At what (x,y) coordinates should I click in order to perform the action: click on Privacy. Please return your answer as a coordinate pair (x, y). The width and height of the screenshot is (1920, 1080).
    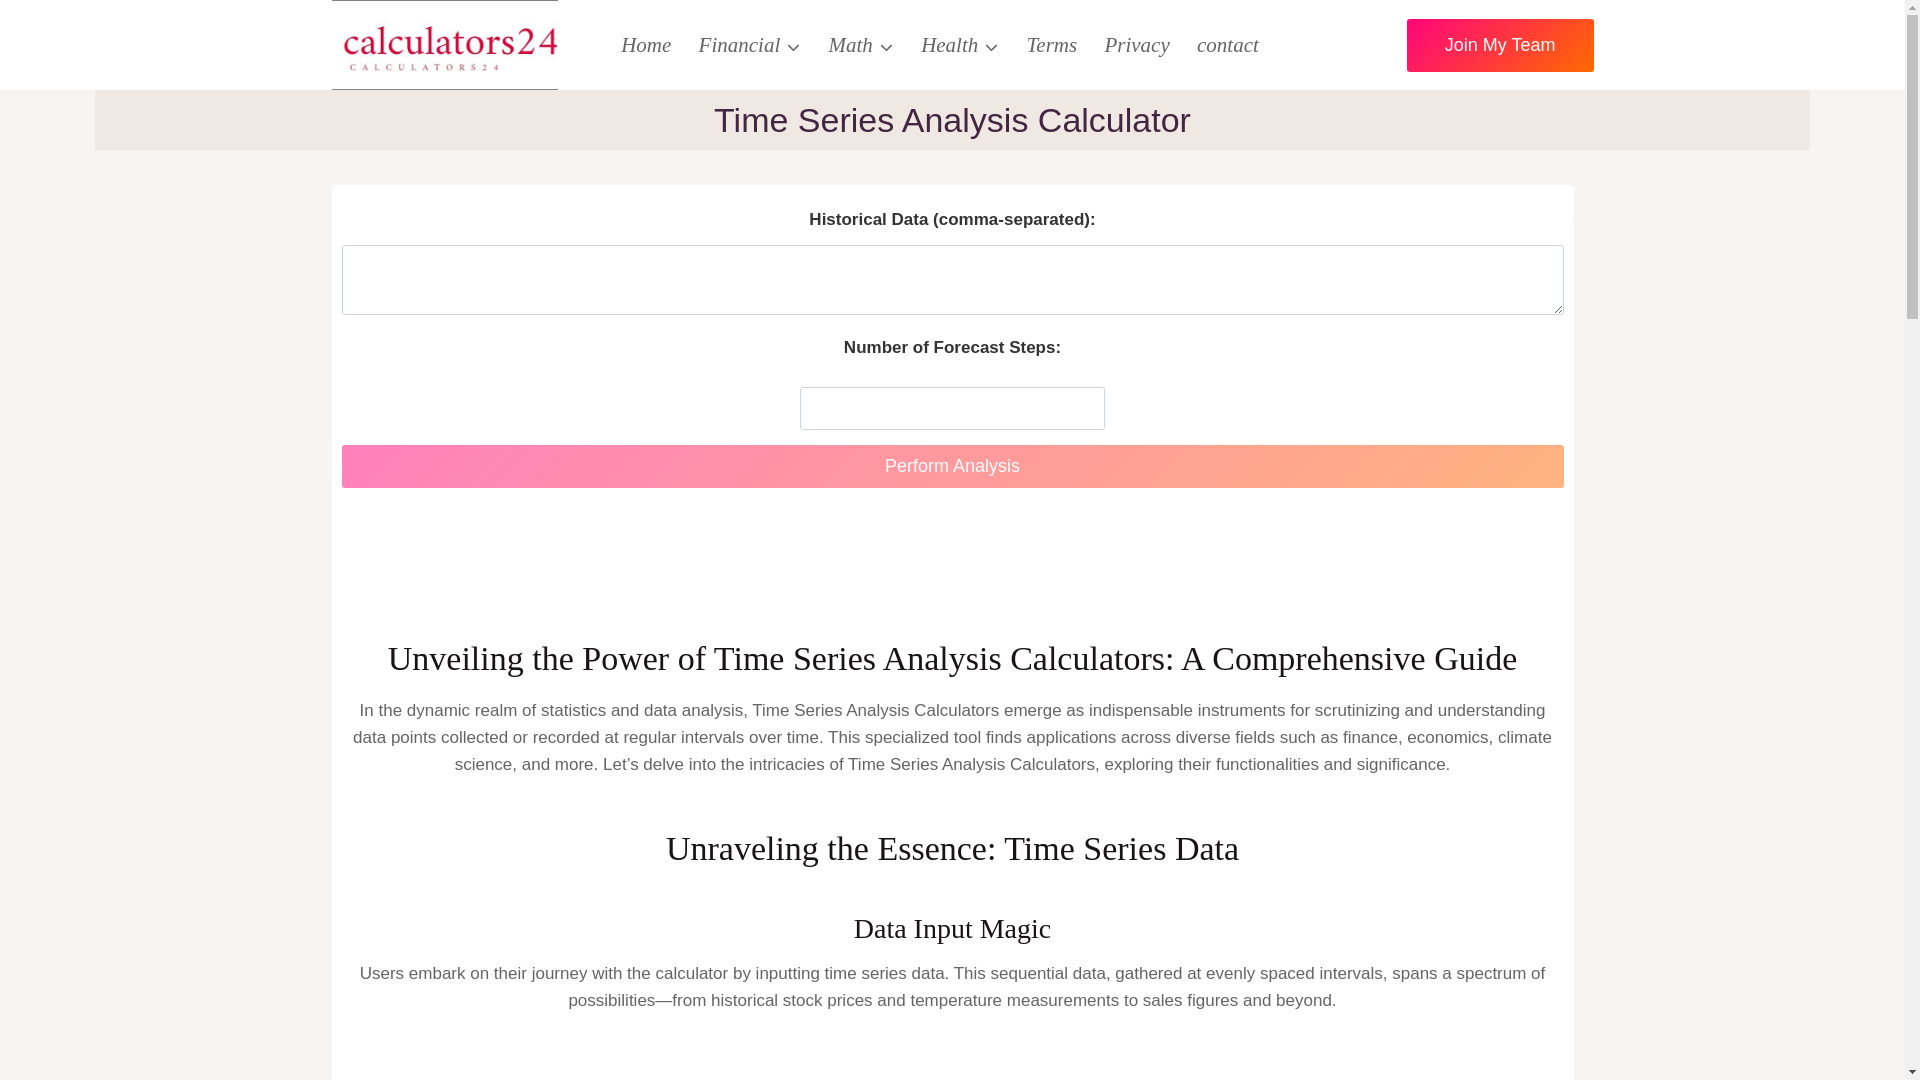
    Looking at the image, I should click on (1137, 44).